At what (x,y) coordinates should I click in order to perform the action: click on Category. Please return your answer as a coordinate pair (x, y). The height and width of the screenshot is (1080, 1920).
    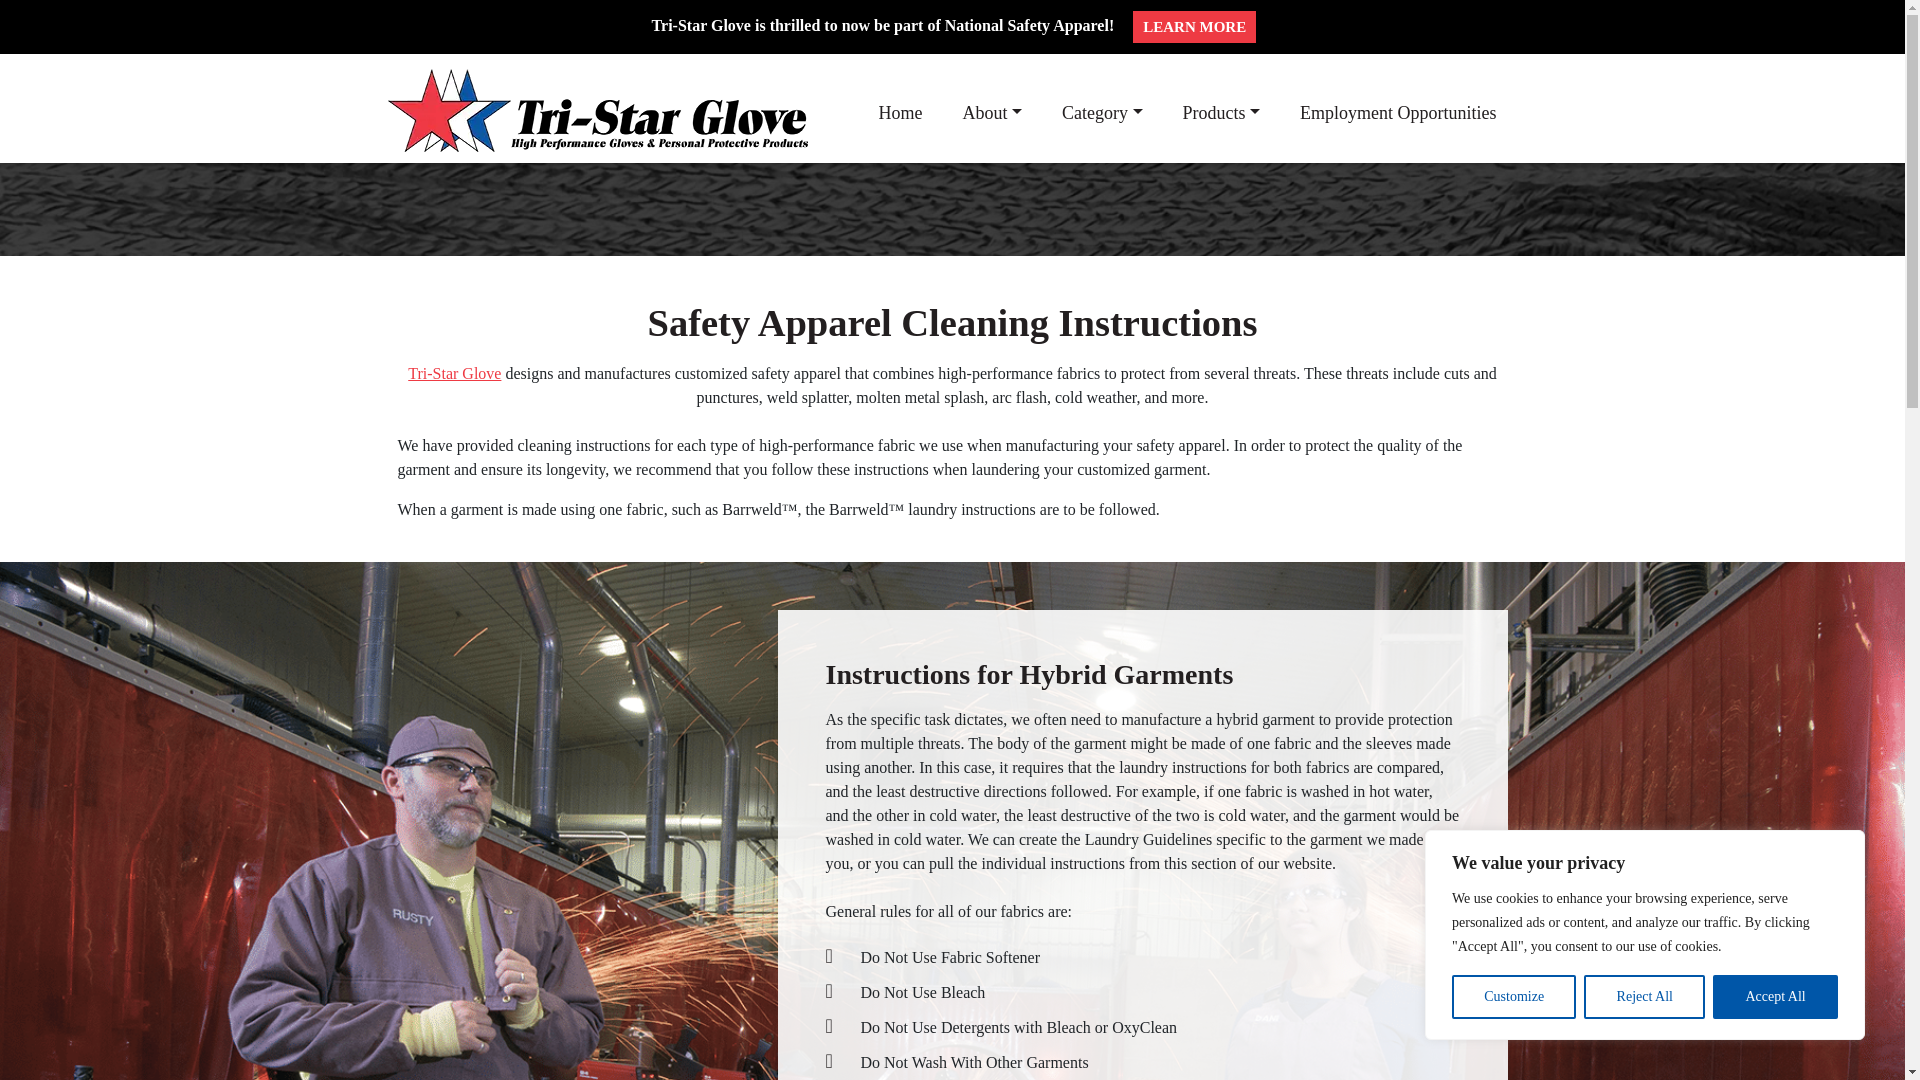
    Looking at the image, I should click on (1102, 113).